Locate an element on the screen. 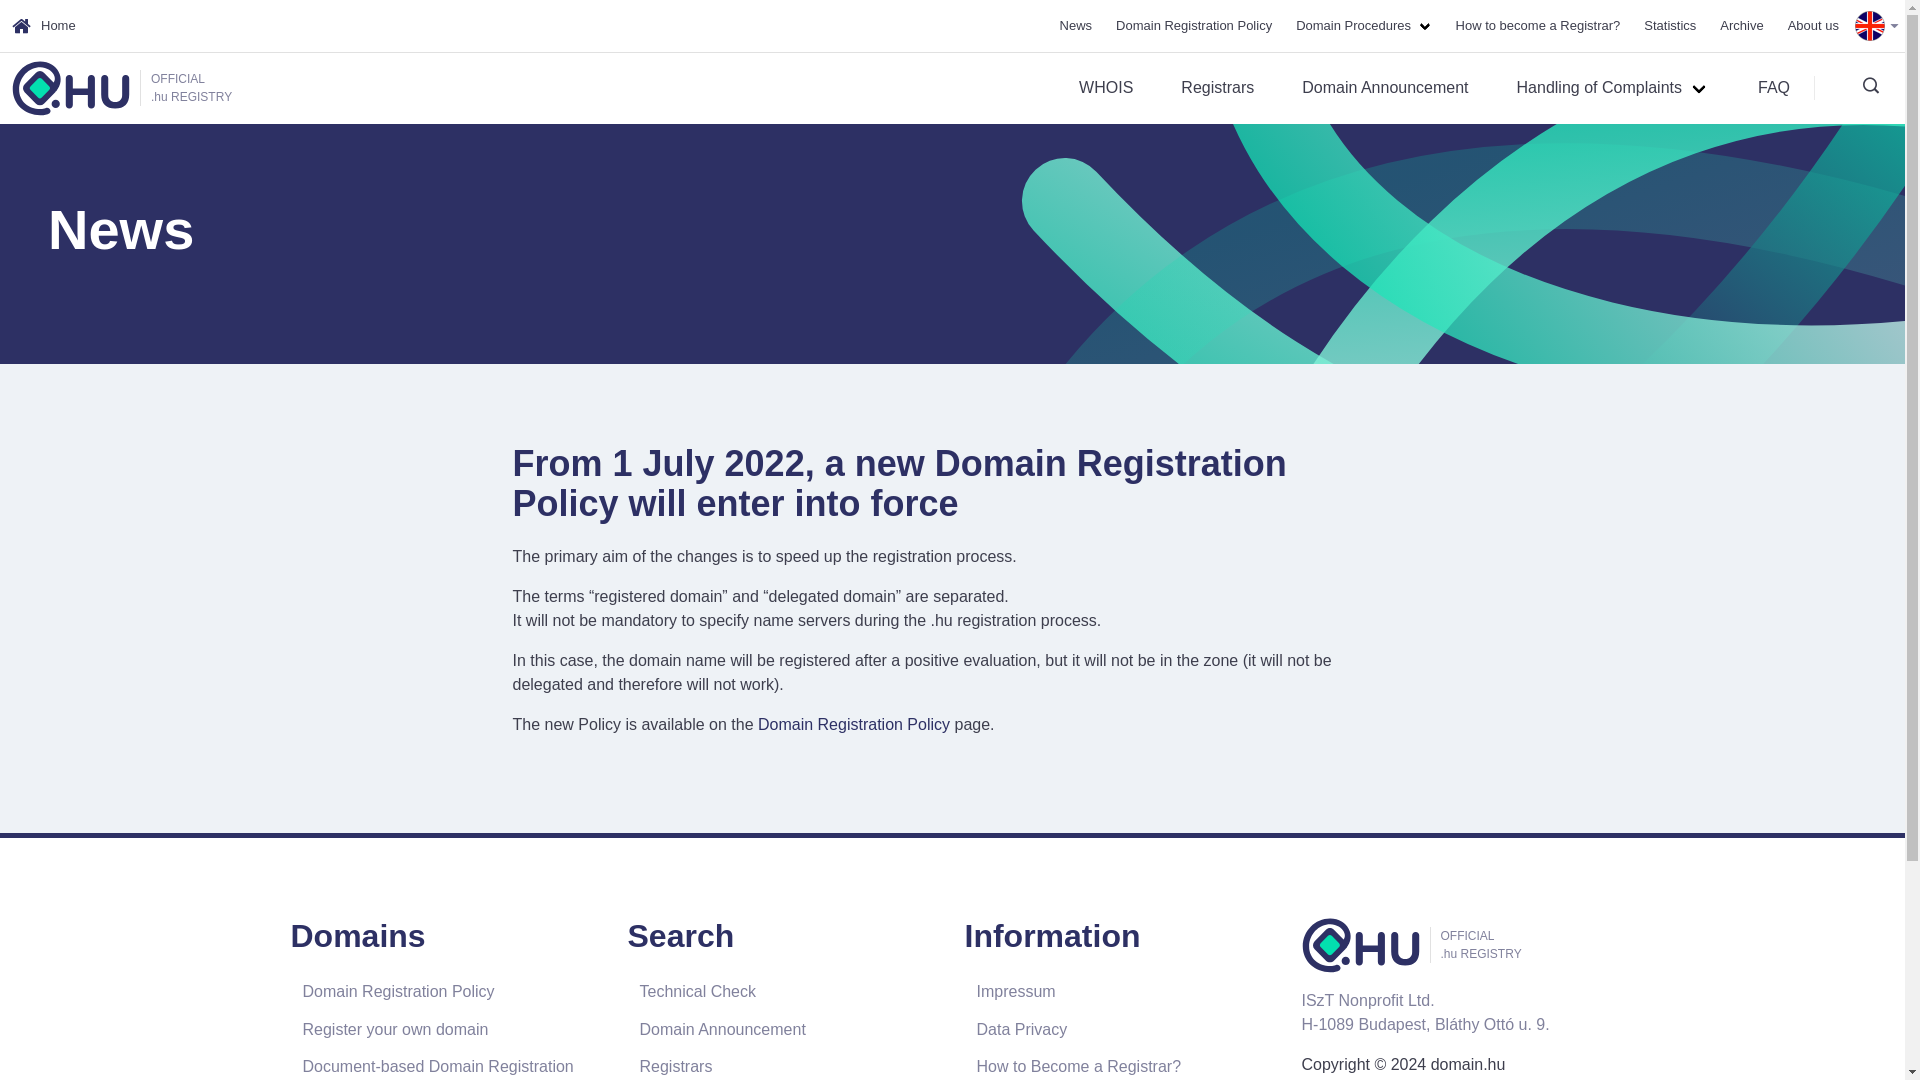 The width and height of the screenshot is (1920, 1080). Archive is located at coordinates (1741, 24).